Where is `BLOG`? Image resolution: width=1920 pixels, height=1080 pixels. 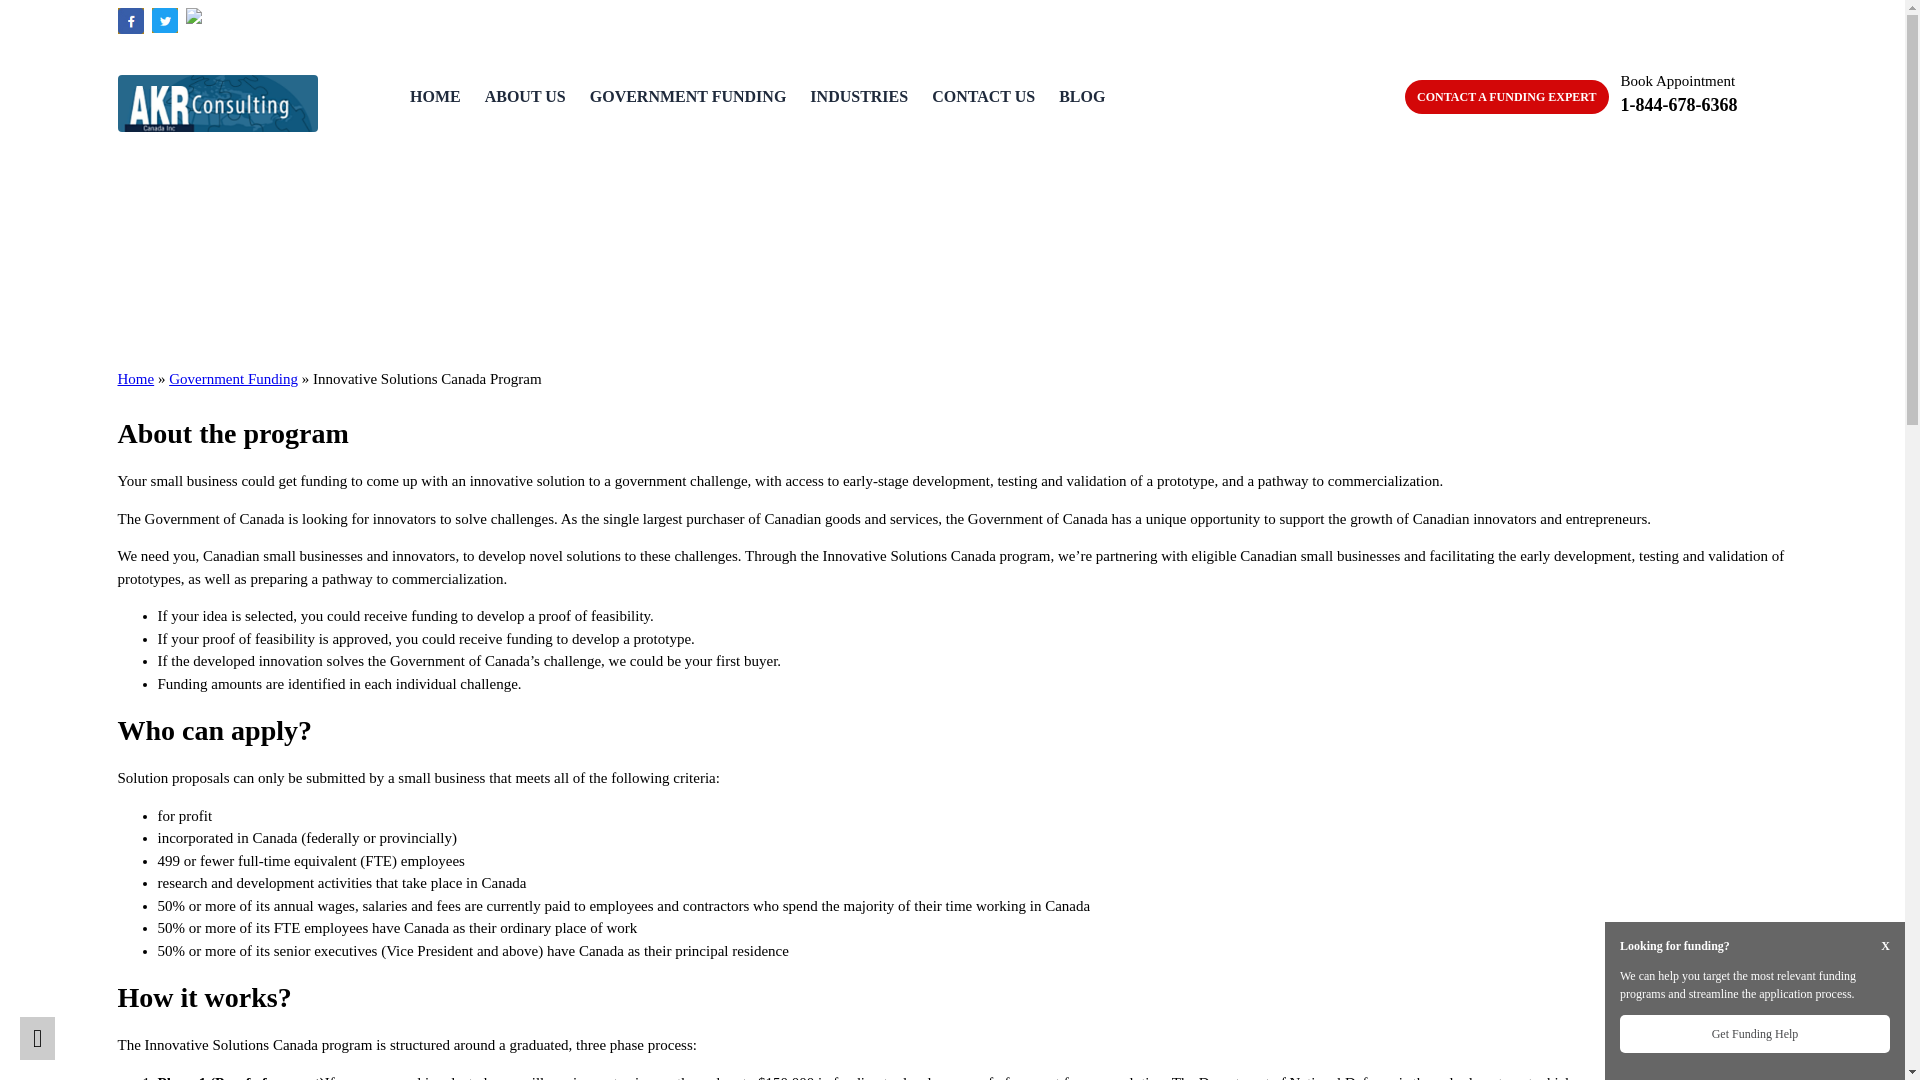 BLOG is located at coordinates (1082, 96).